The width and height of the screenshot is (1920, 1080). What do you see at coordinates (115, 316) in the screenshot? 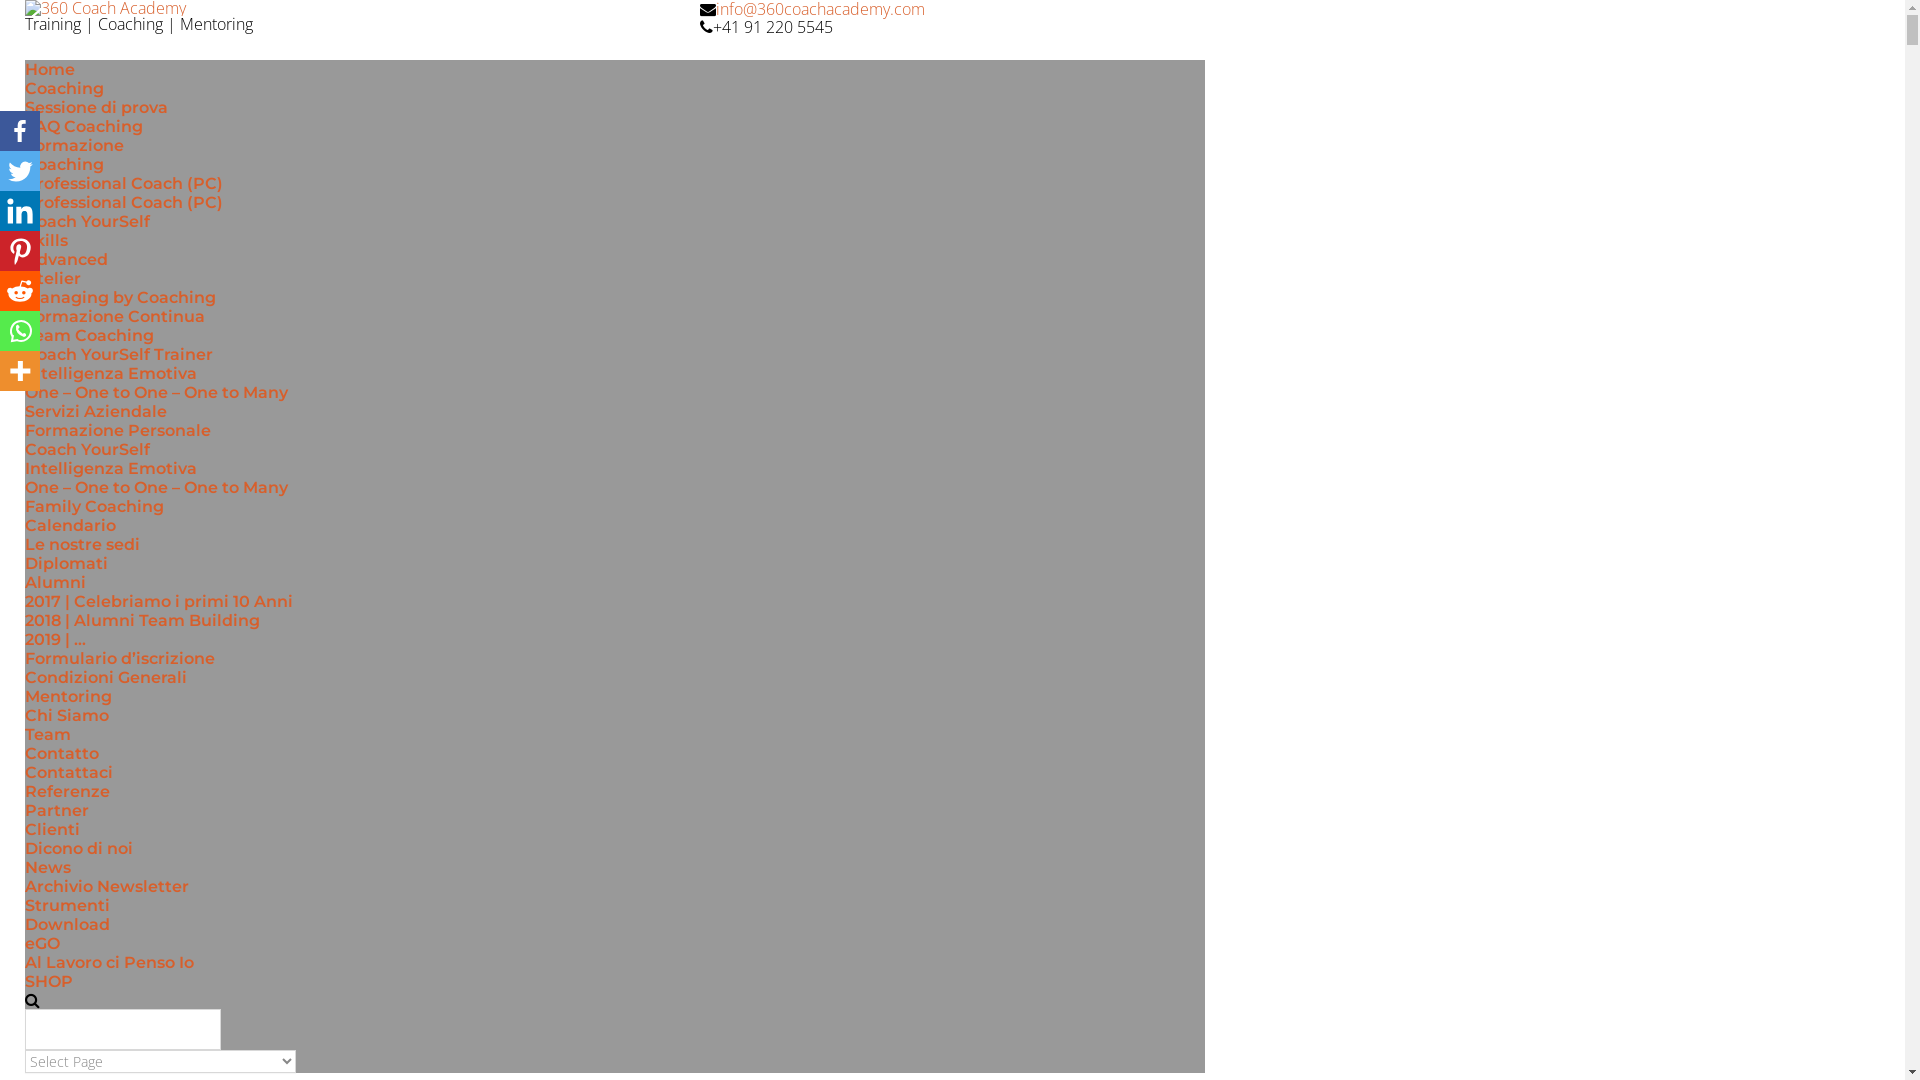
I see `Formazione Continua` at bounding box center [115, 316].